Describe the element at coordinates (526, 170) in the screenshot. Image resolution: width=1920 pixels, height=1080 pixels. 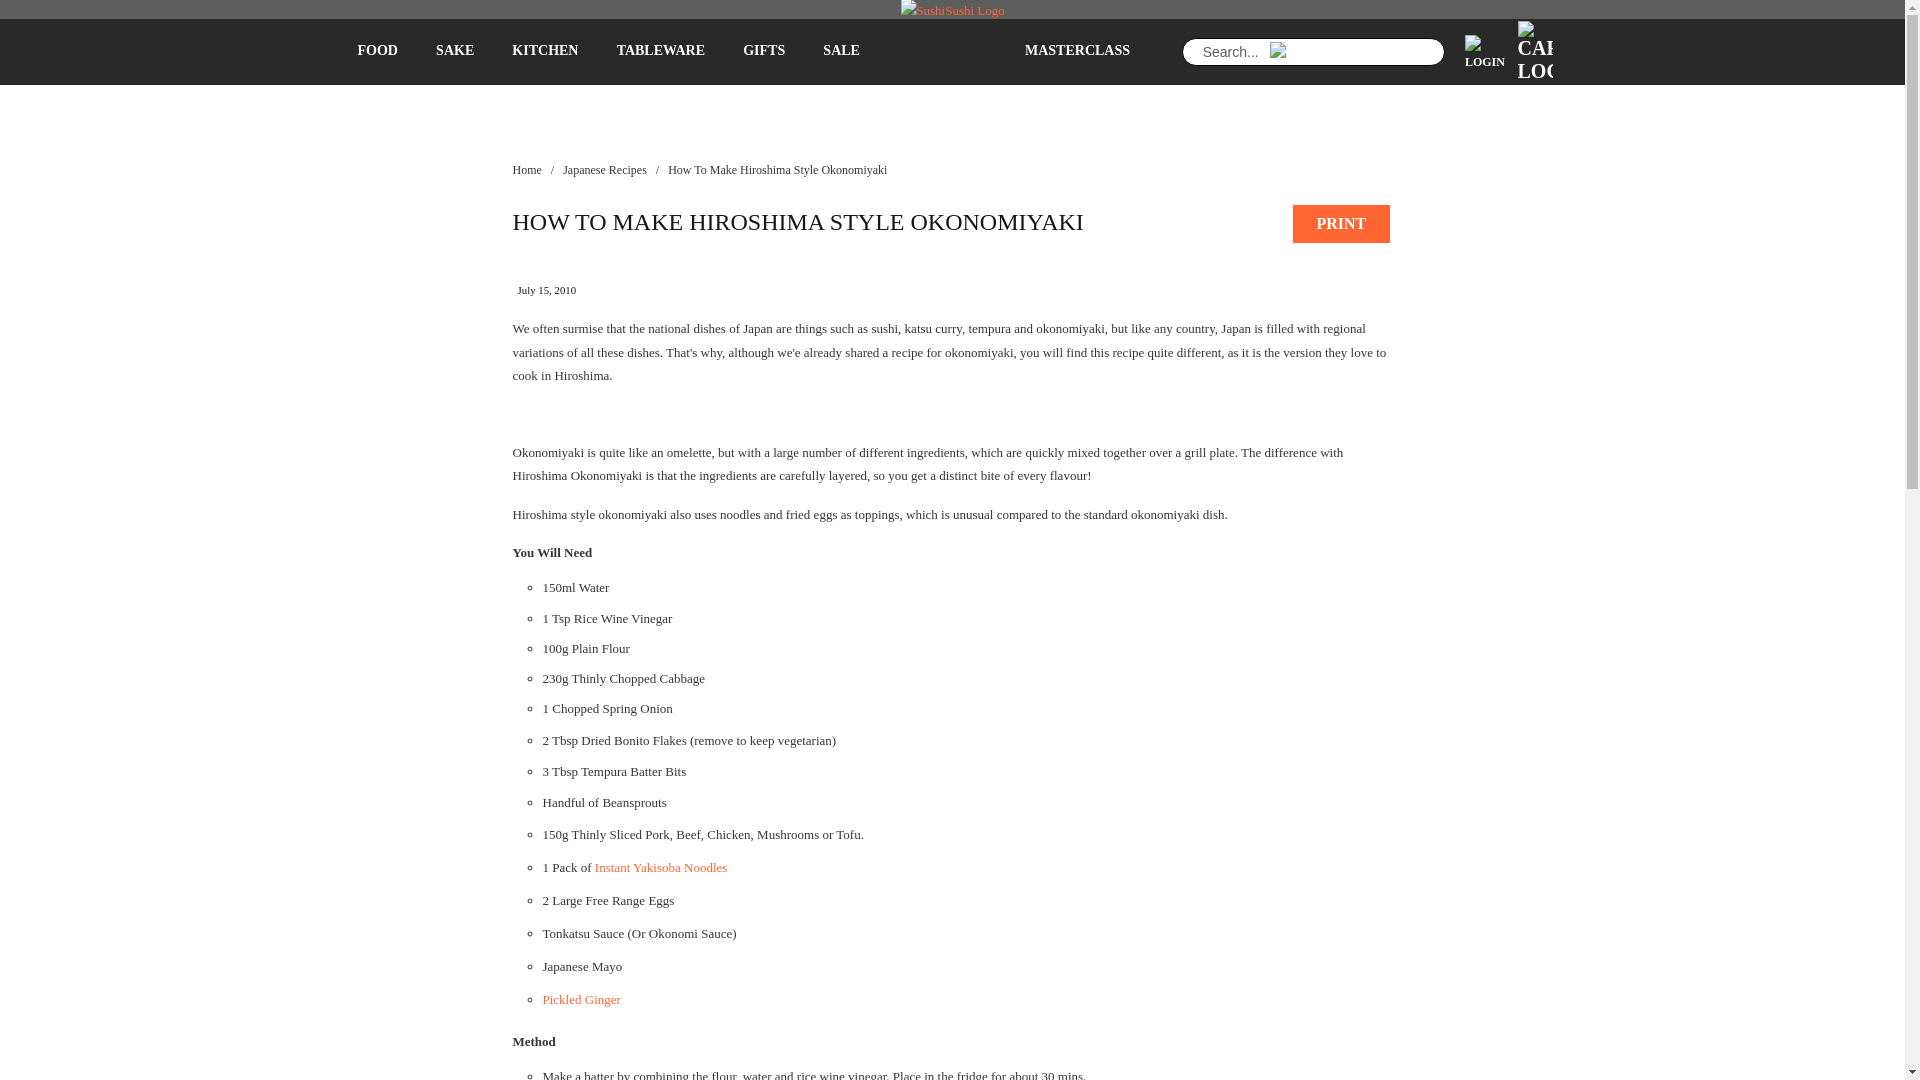
I see `SushiSushi` at that location.